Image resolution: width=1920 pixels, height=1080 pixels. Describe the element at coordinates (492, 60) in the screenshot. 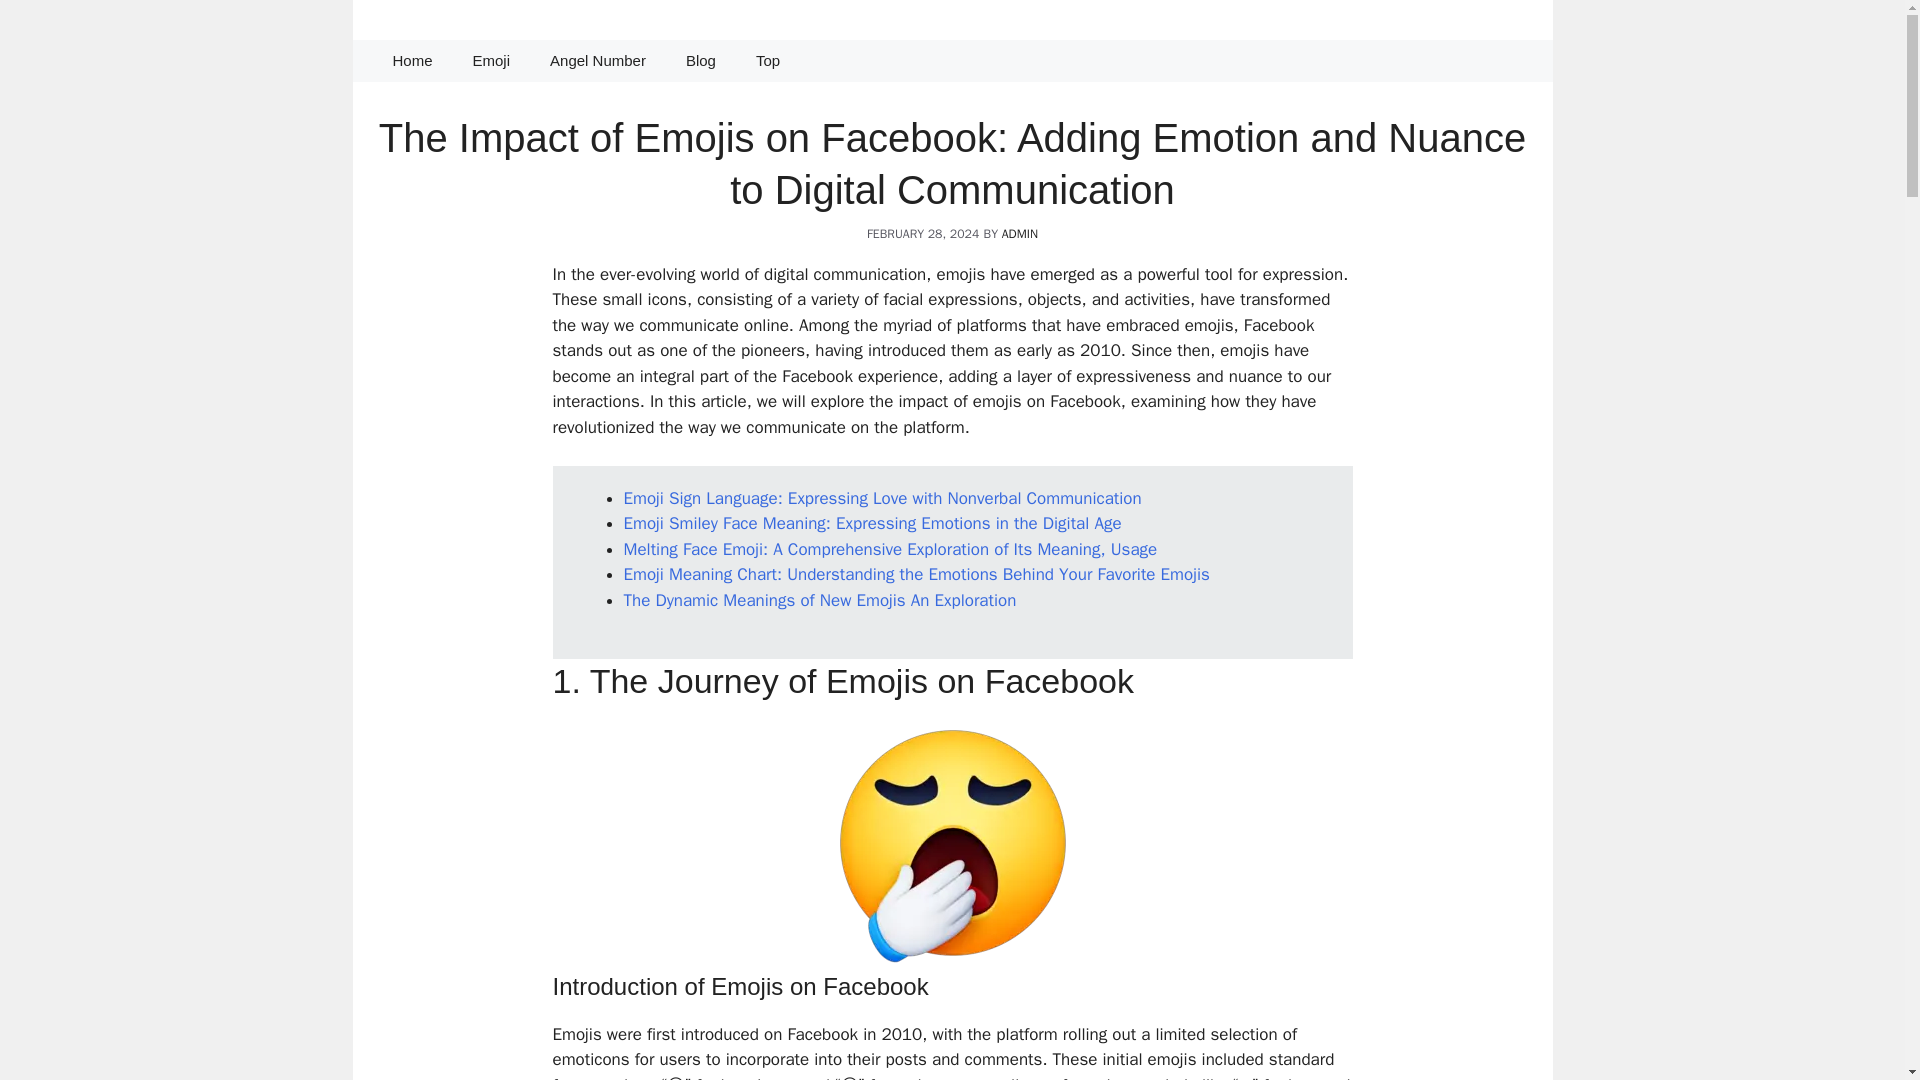

I see `Emoji` at that location.